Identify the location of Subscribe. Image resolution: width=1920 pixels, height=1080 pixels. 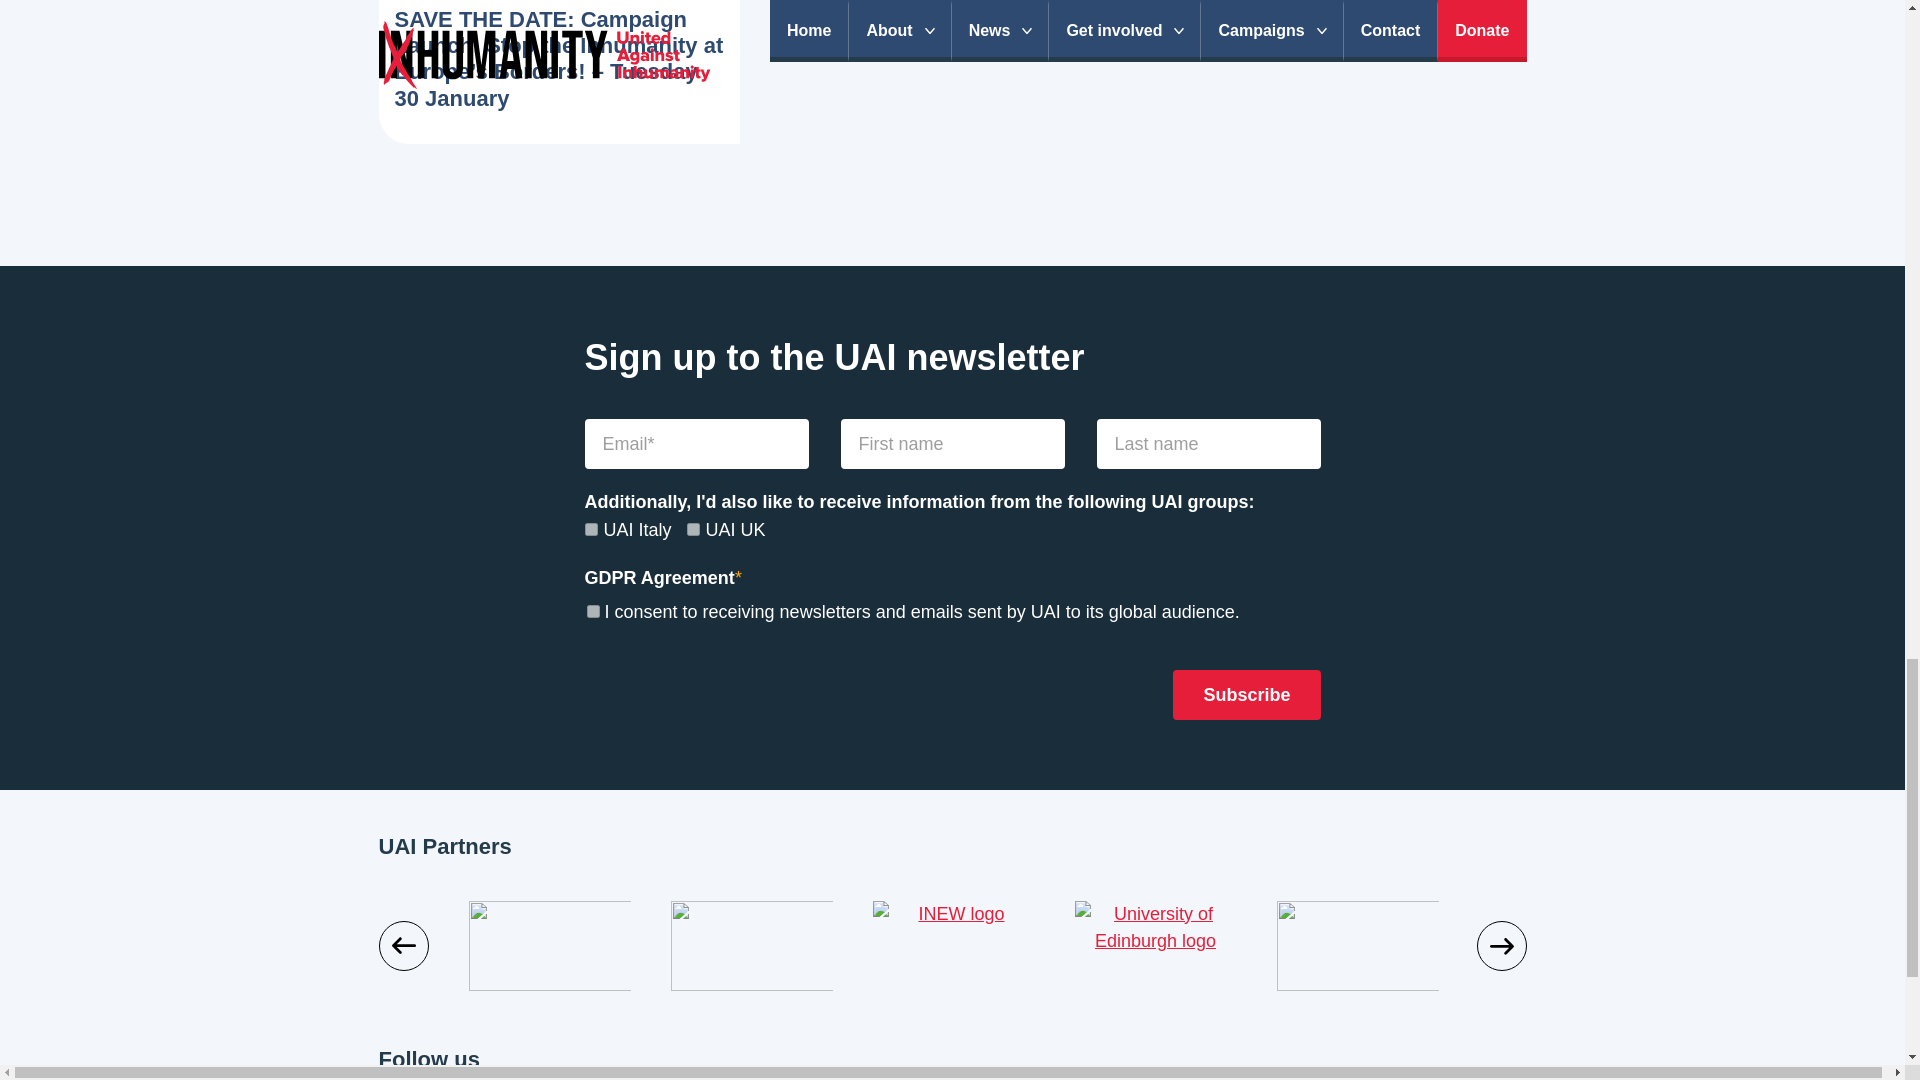
(1246, 694).